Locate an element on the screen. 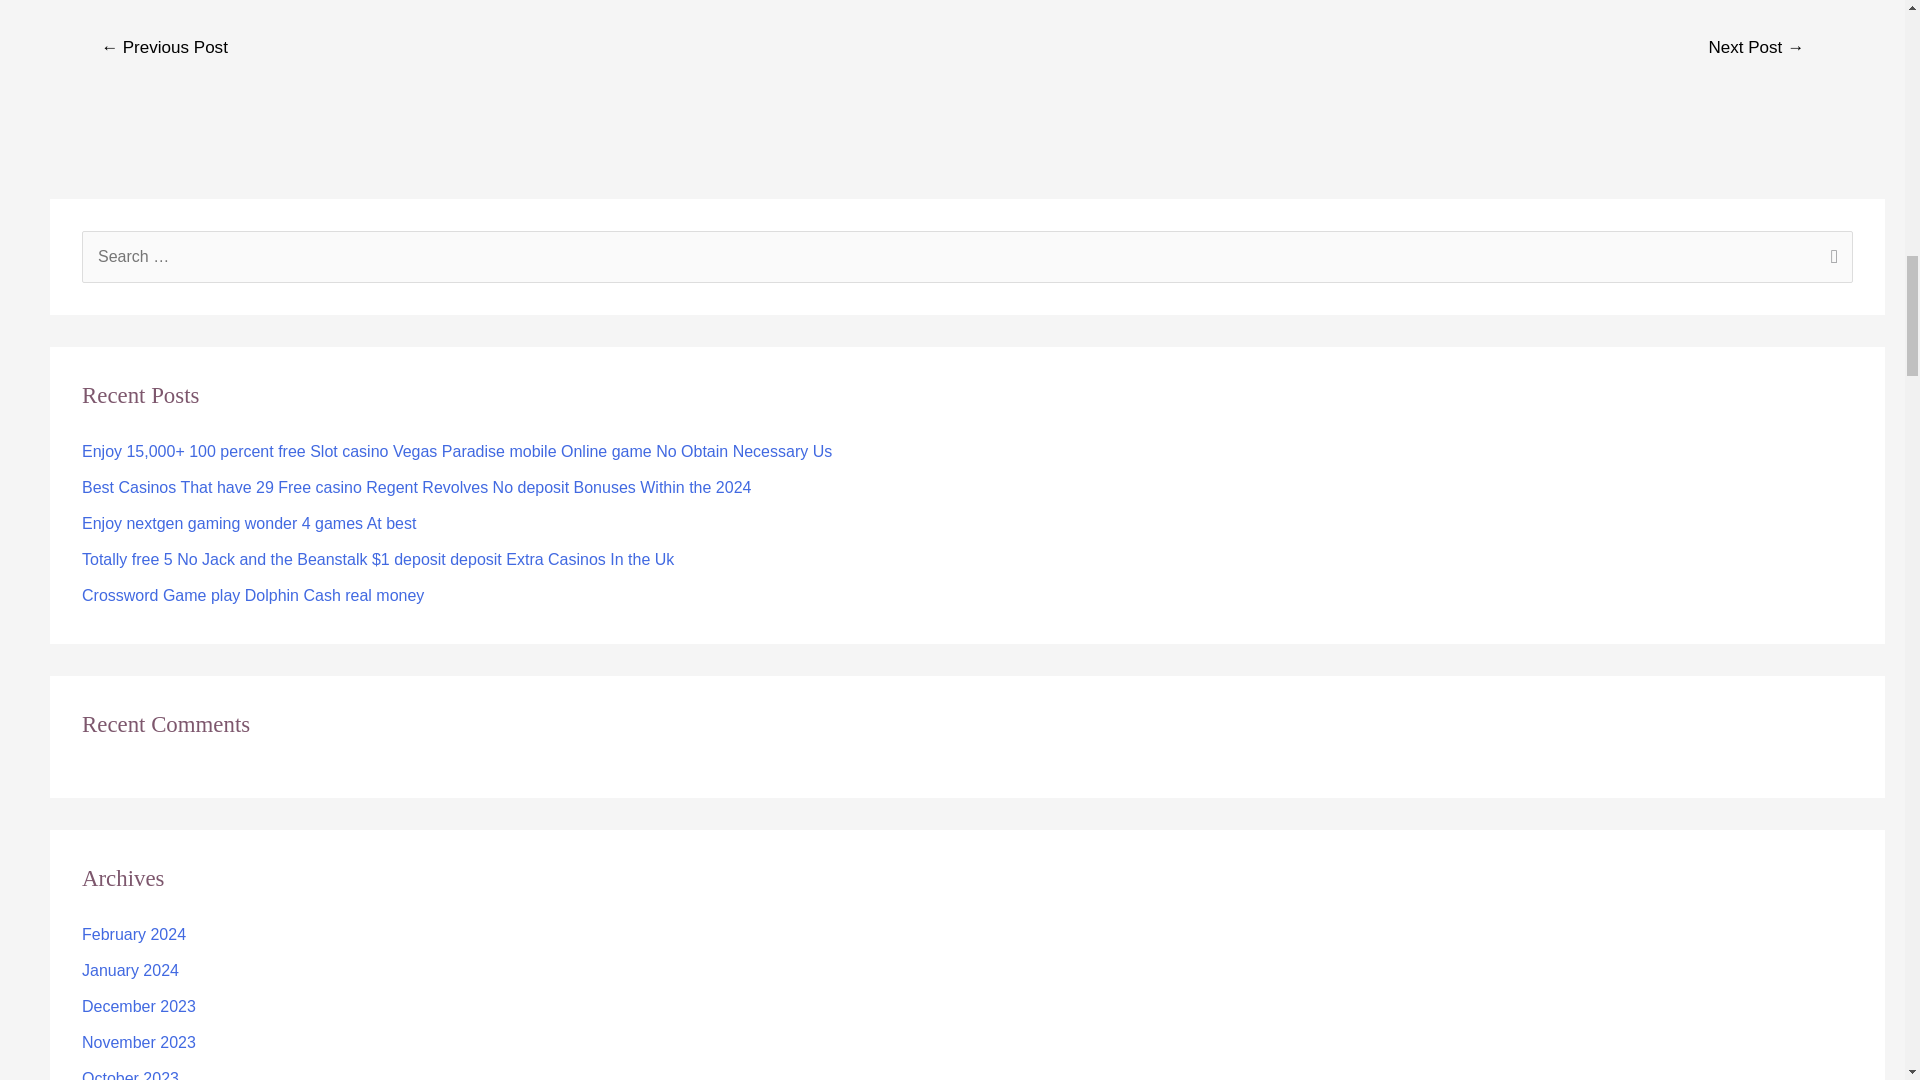  January 2024 is located at coordinates (130, 970).